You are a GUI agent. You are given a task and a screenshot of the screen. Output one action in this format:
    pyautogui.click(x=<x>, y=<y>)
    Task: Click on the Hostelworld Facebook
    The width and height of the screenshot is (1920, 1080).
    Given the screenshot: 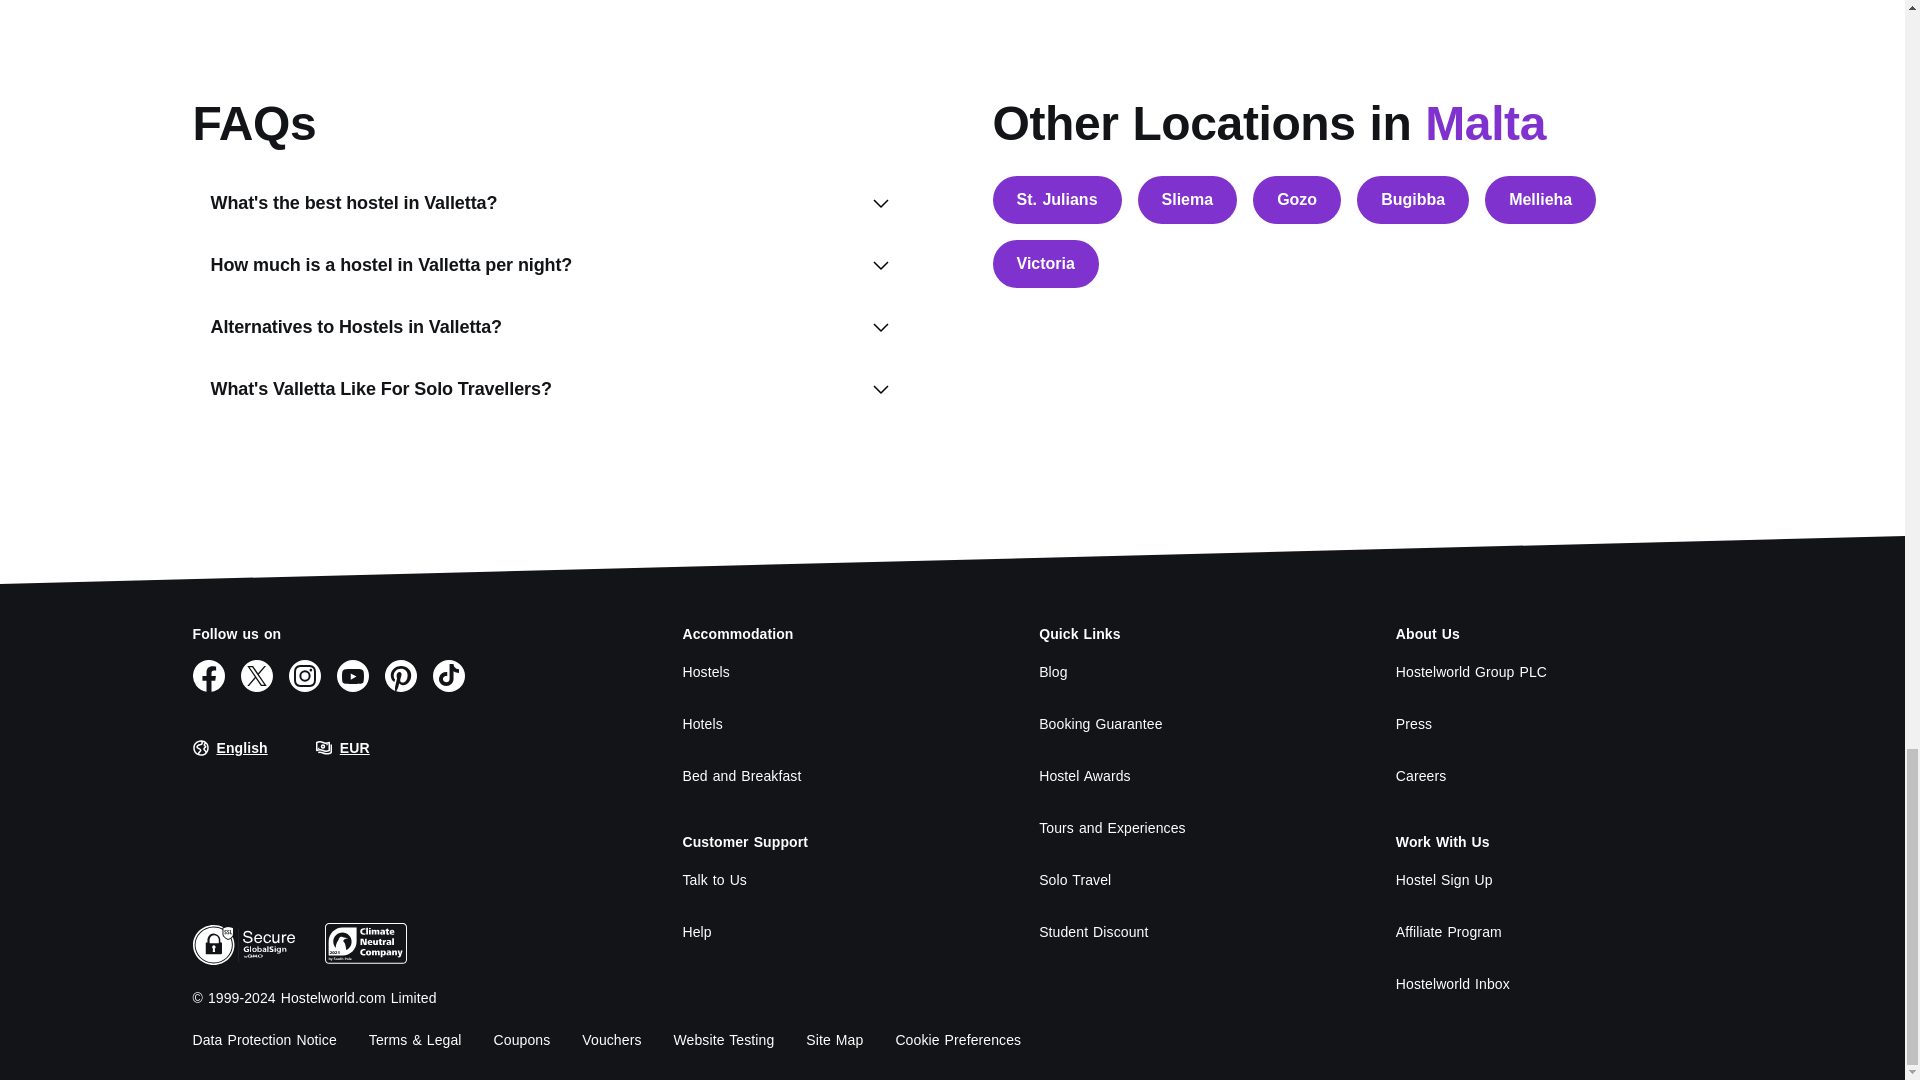 What is the action you would take?
    pyautogui.click(x=208, y=676)
    